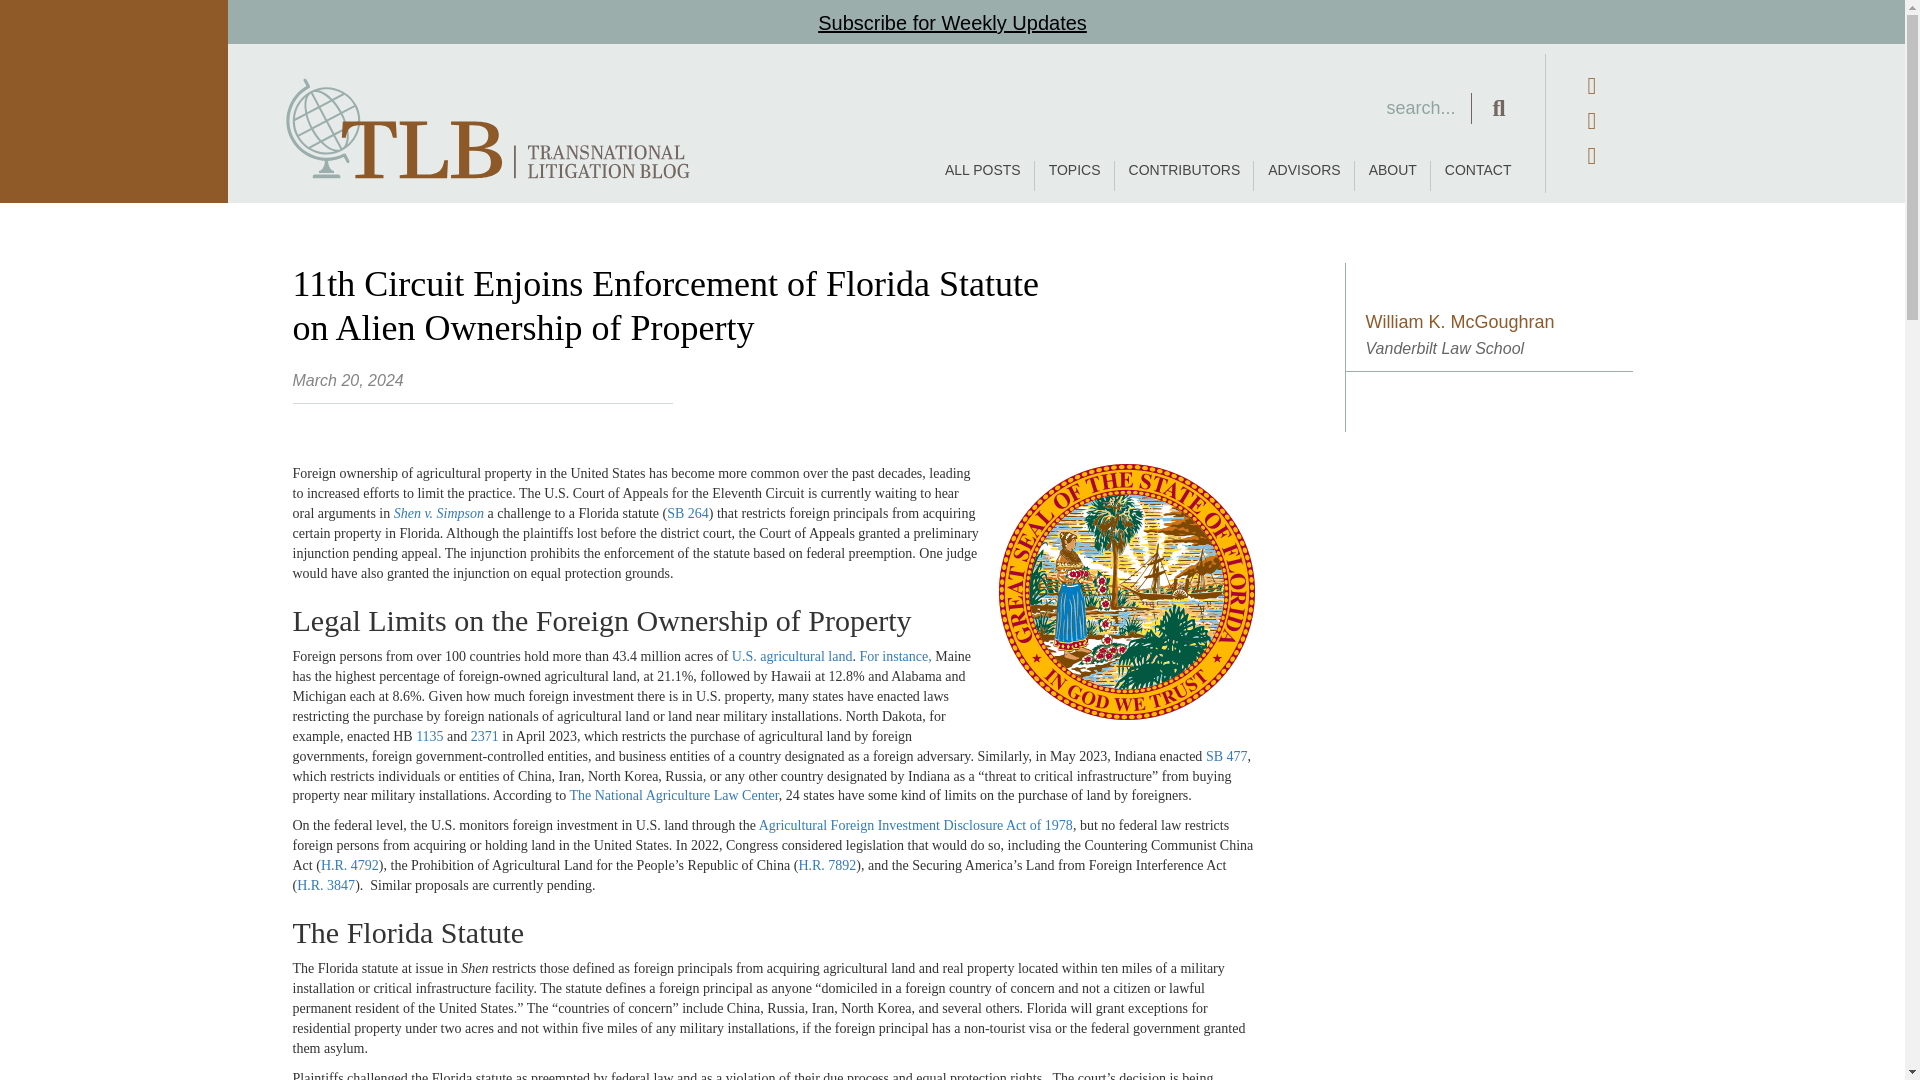 This screenshot has height=1080, width=1920. I want to click on CONTRIBUTORS, so click(1185, 176).